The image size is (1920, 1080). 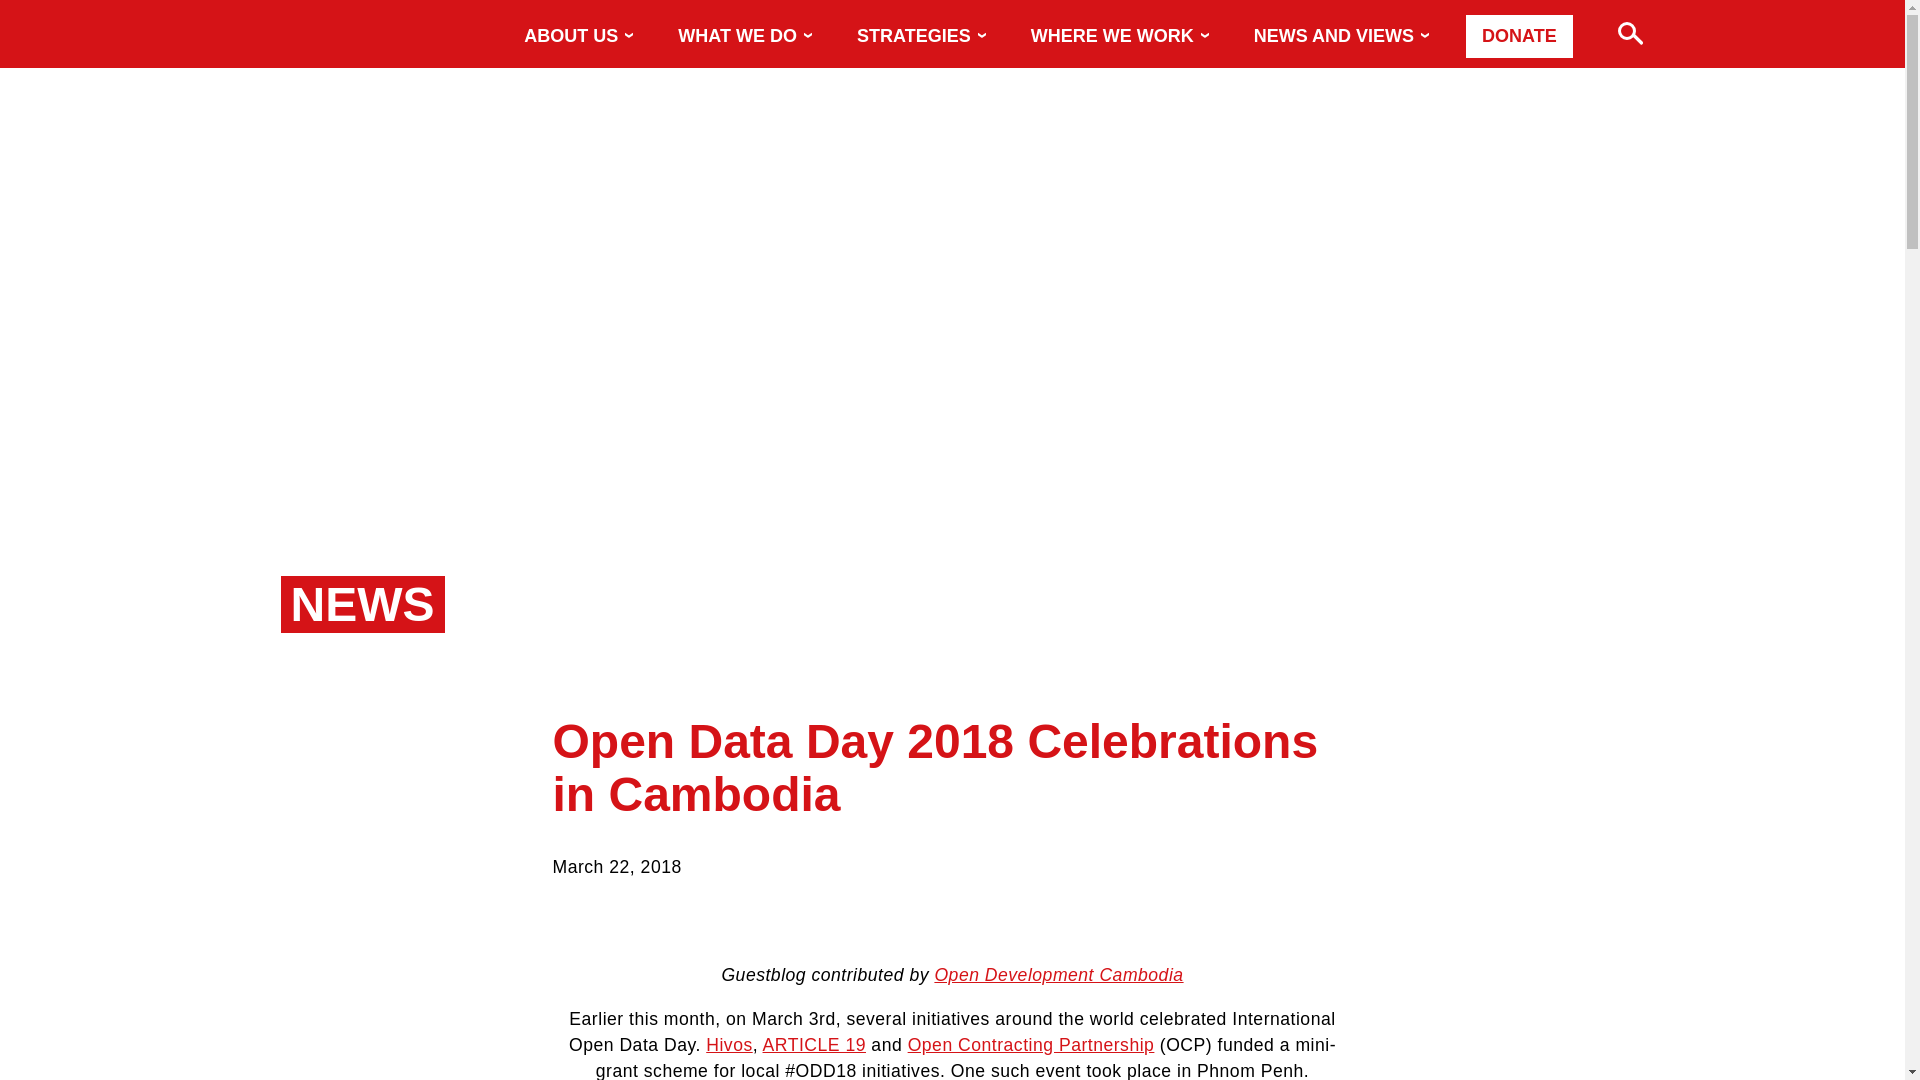 I want to click on ABOUT US, so click(x=585, y=37).